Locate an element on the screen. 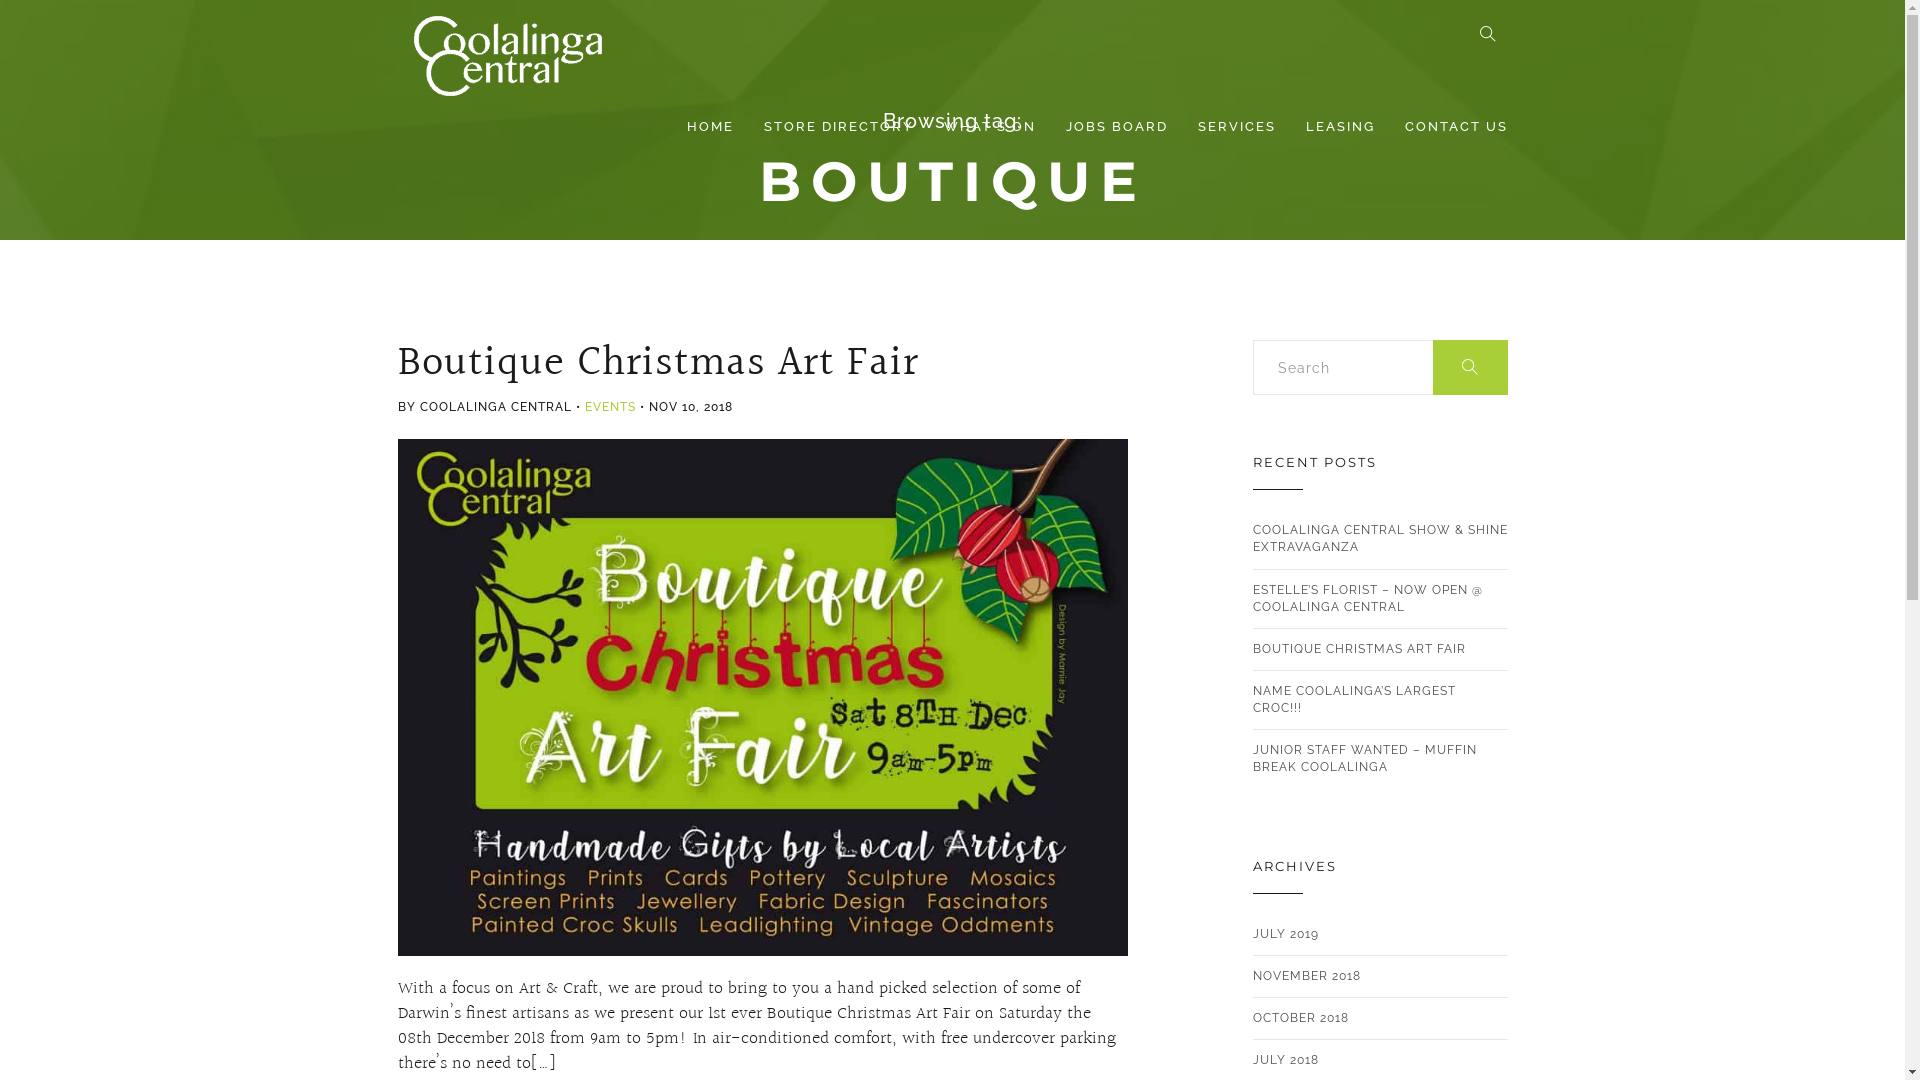 The height and width of the screenshot is (1080, 1920). JULY 2019 is located at coordinates (1285, 934).